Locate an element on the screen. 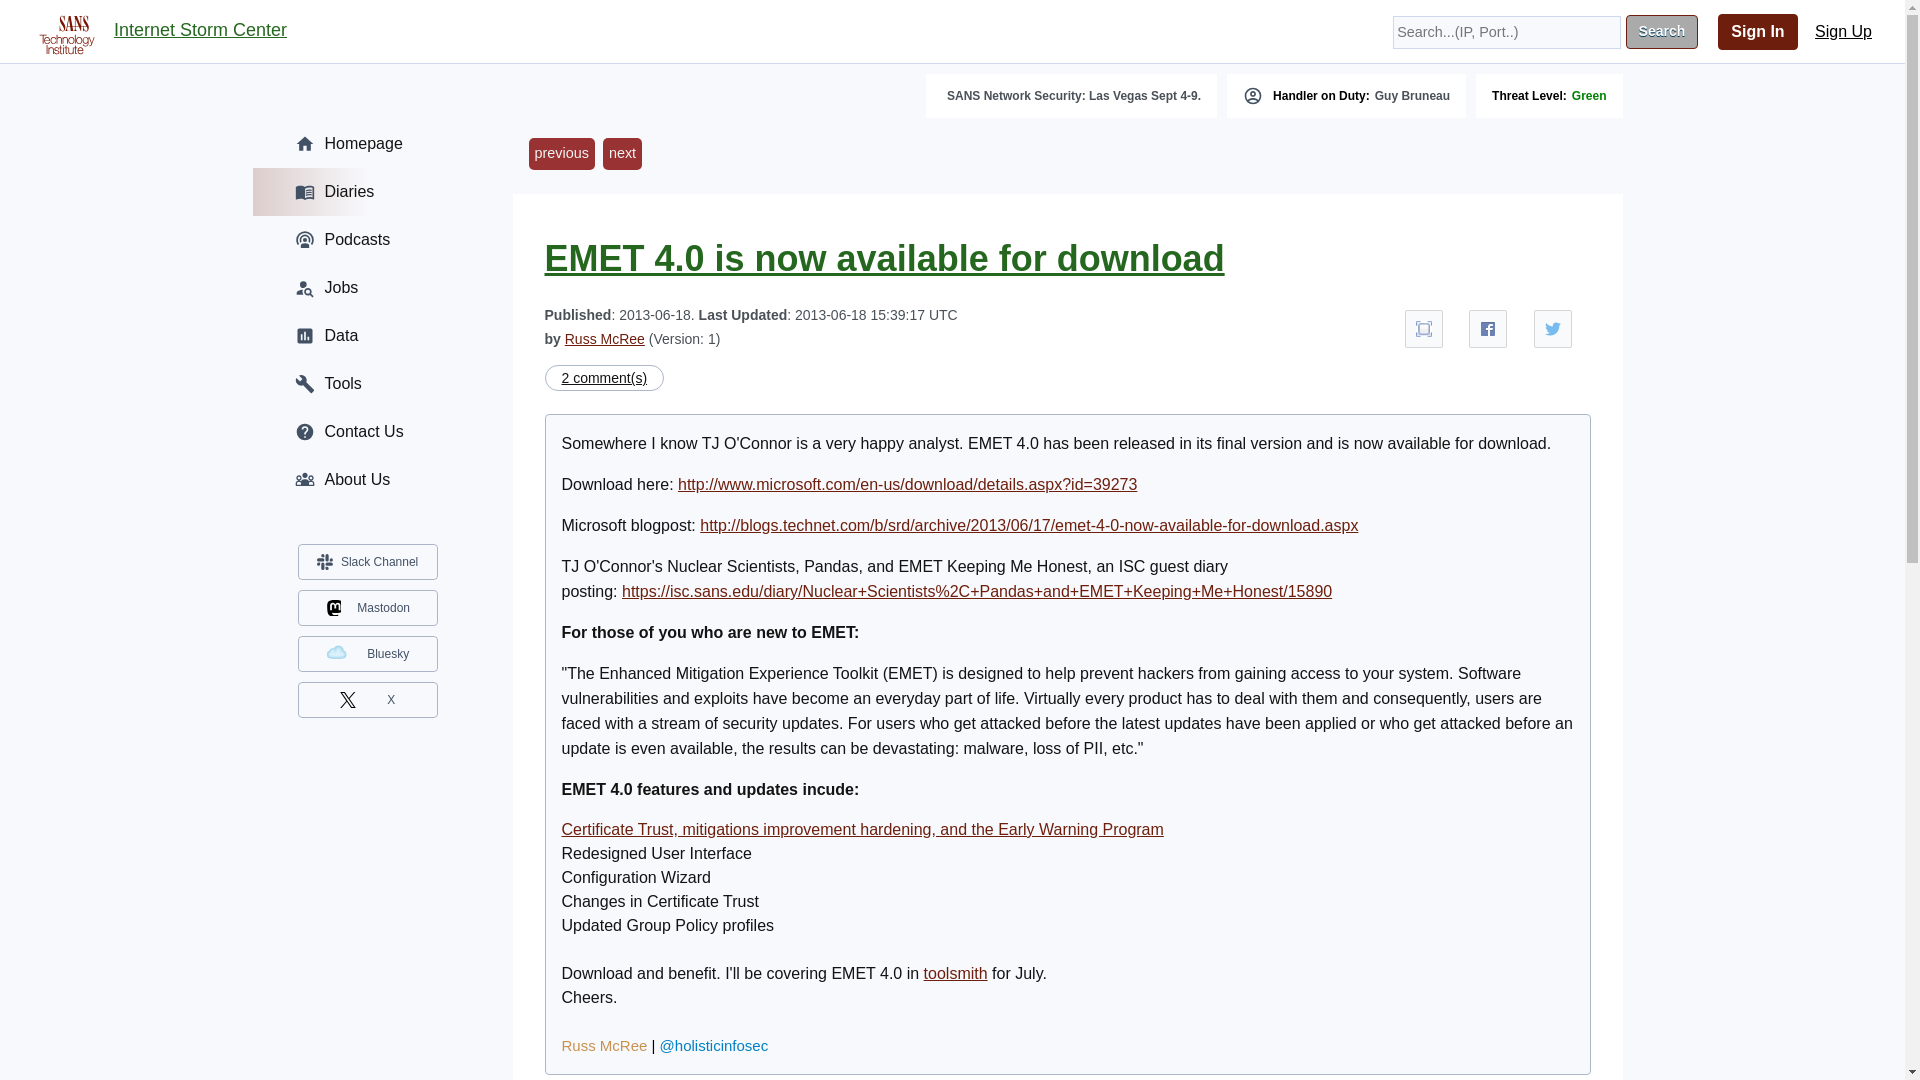  Sign Up is located at coordinates (1844, 32).